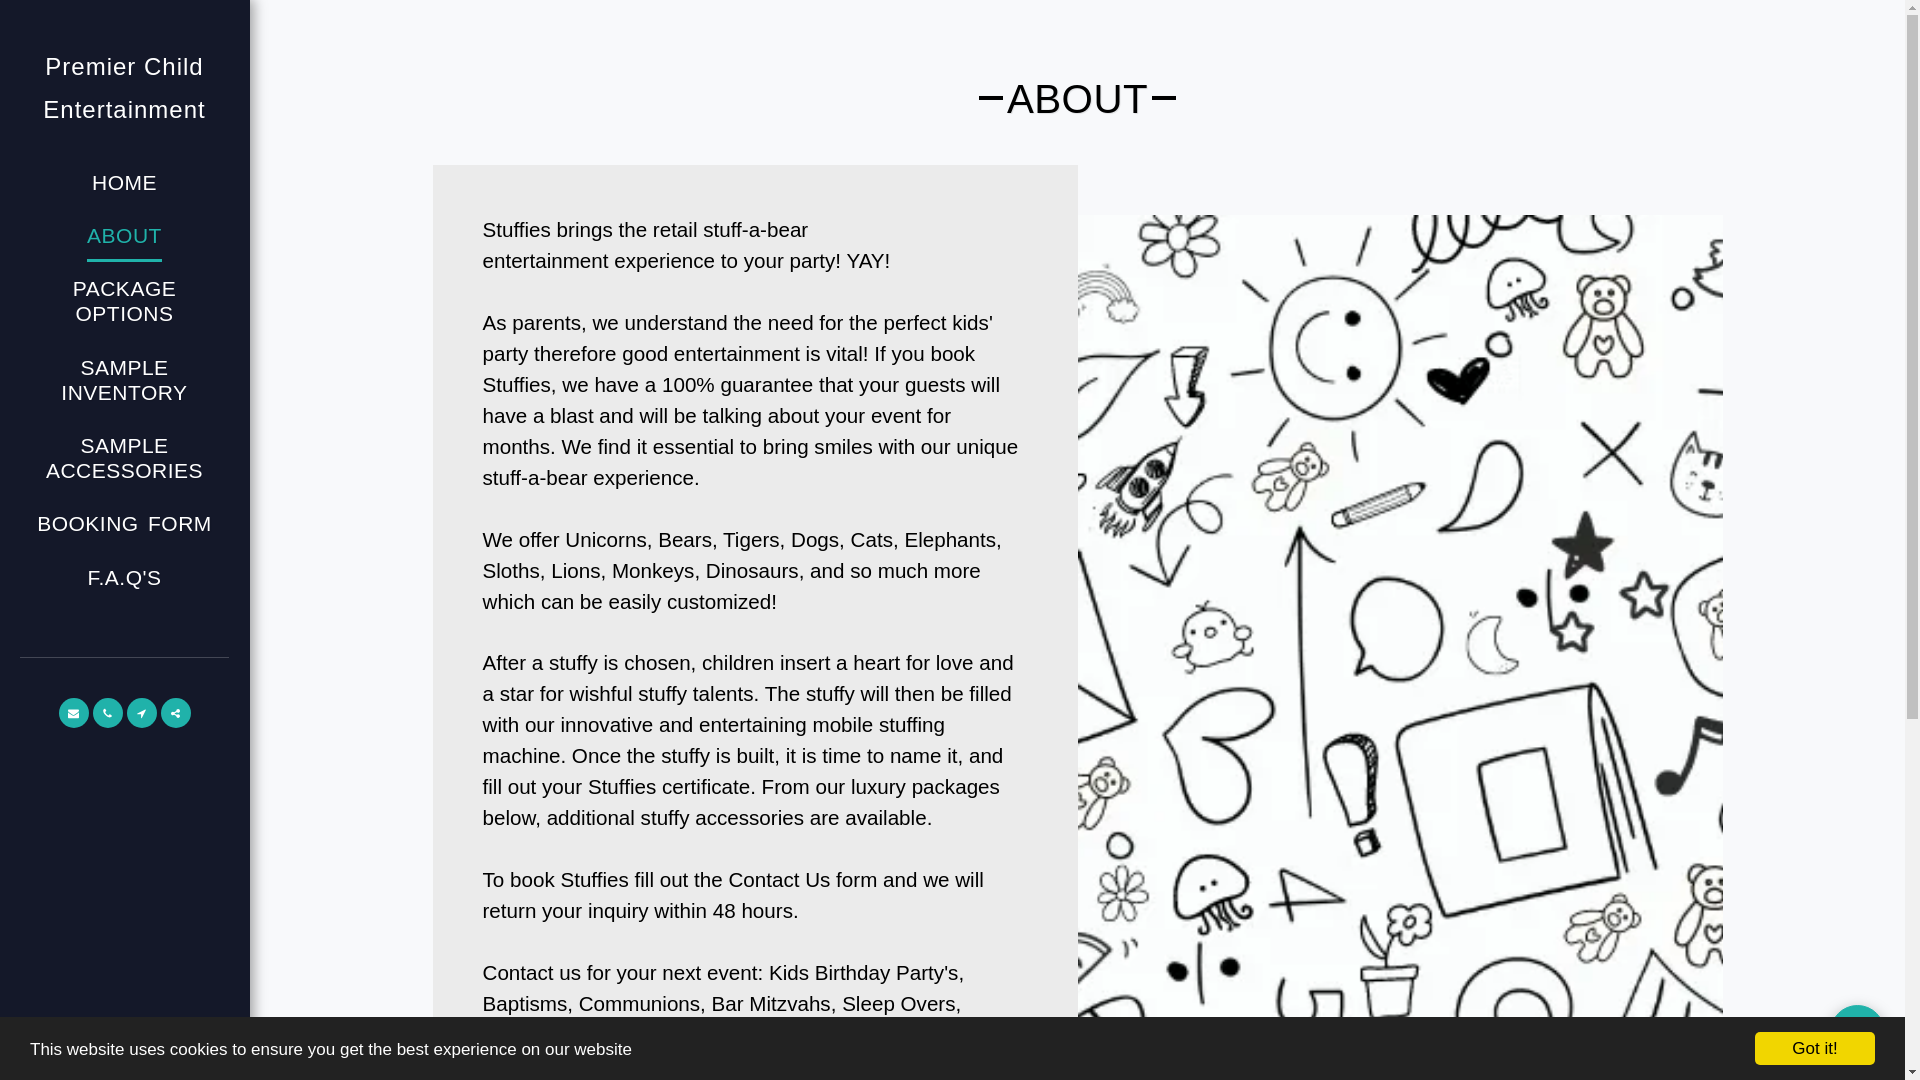 This screenshot has width=1920, height=1080. What do you see at coordinates (124, 458) in the screenshot?
I see `SAMPLE ACCESSORIES` at bounding box center [124, 458].